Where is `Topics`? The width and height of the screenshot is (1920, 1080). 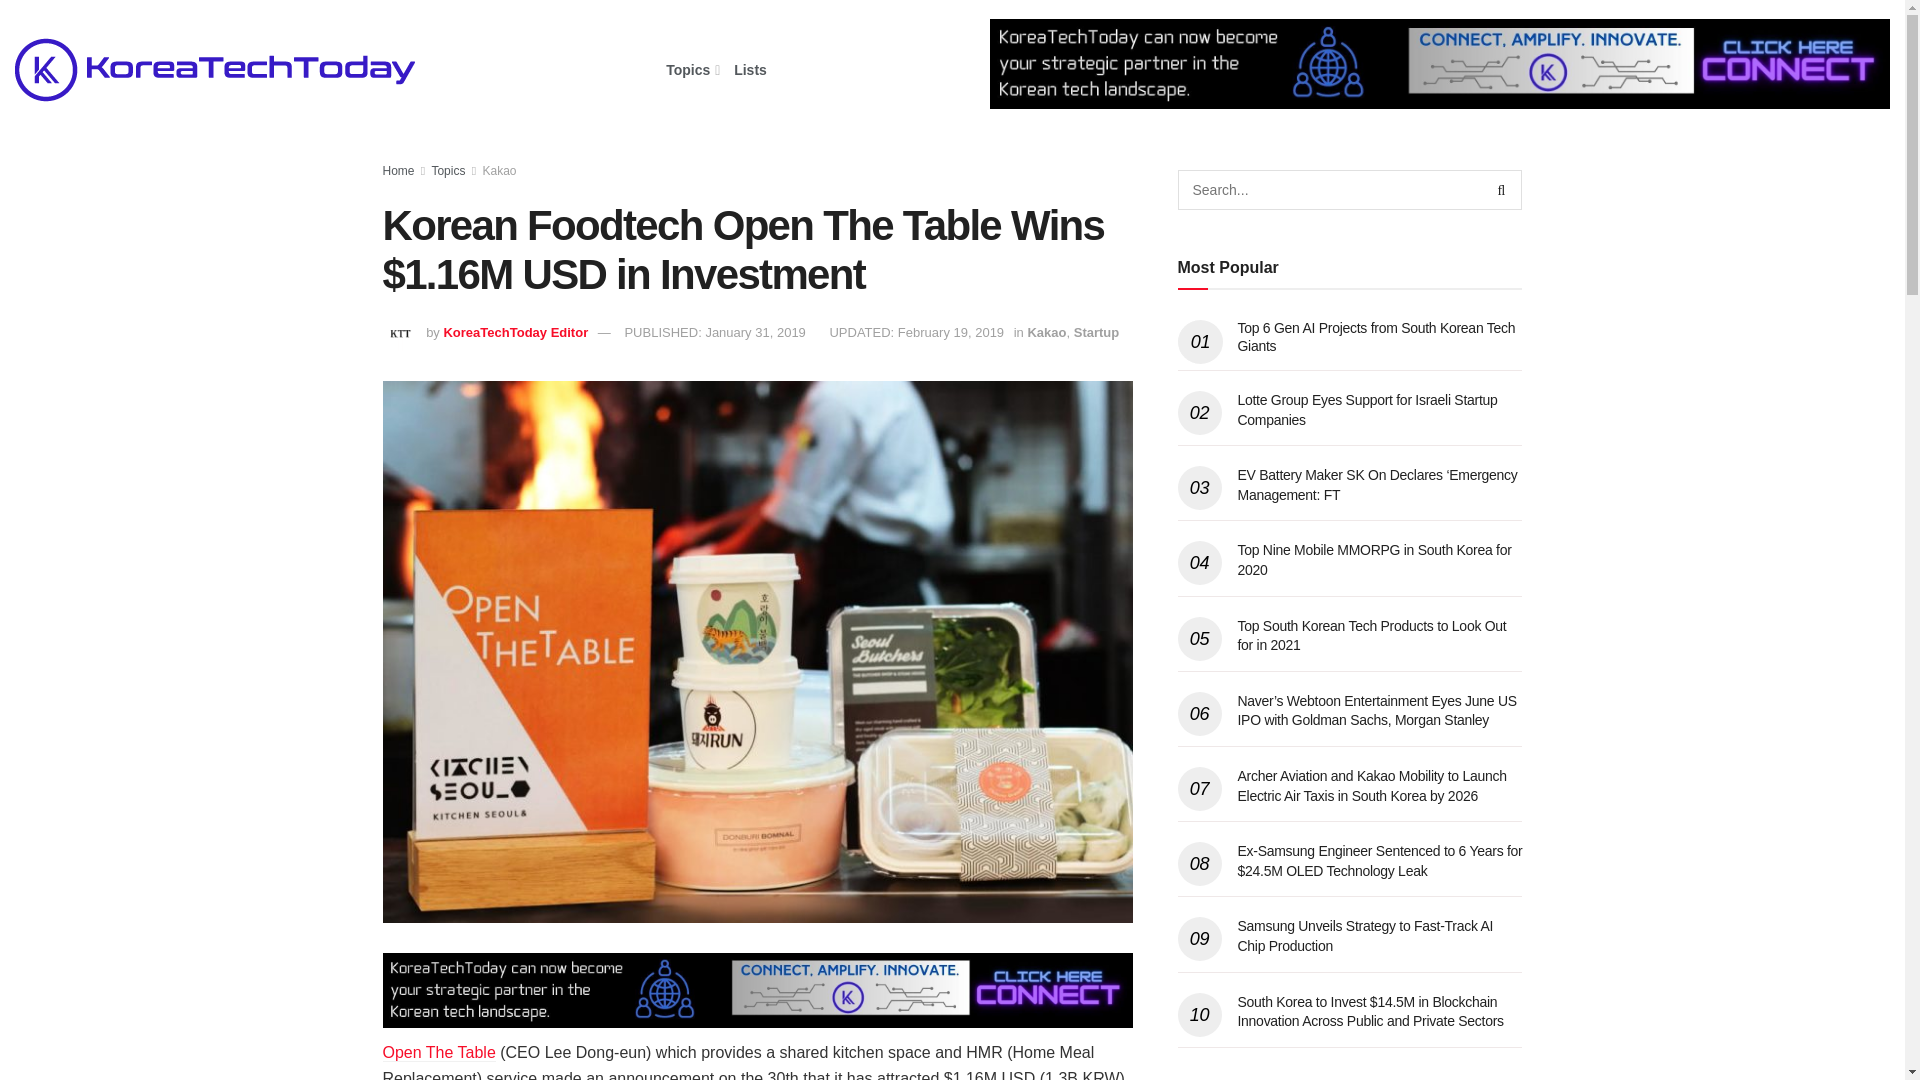 Topics is located at coordinates (691, 70).